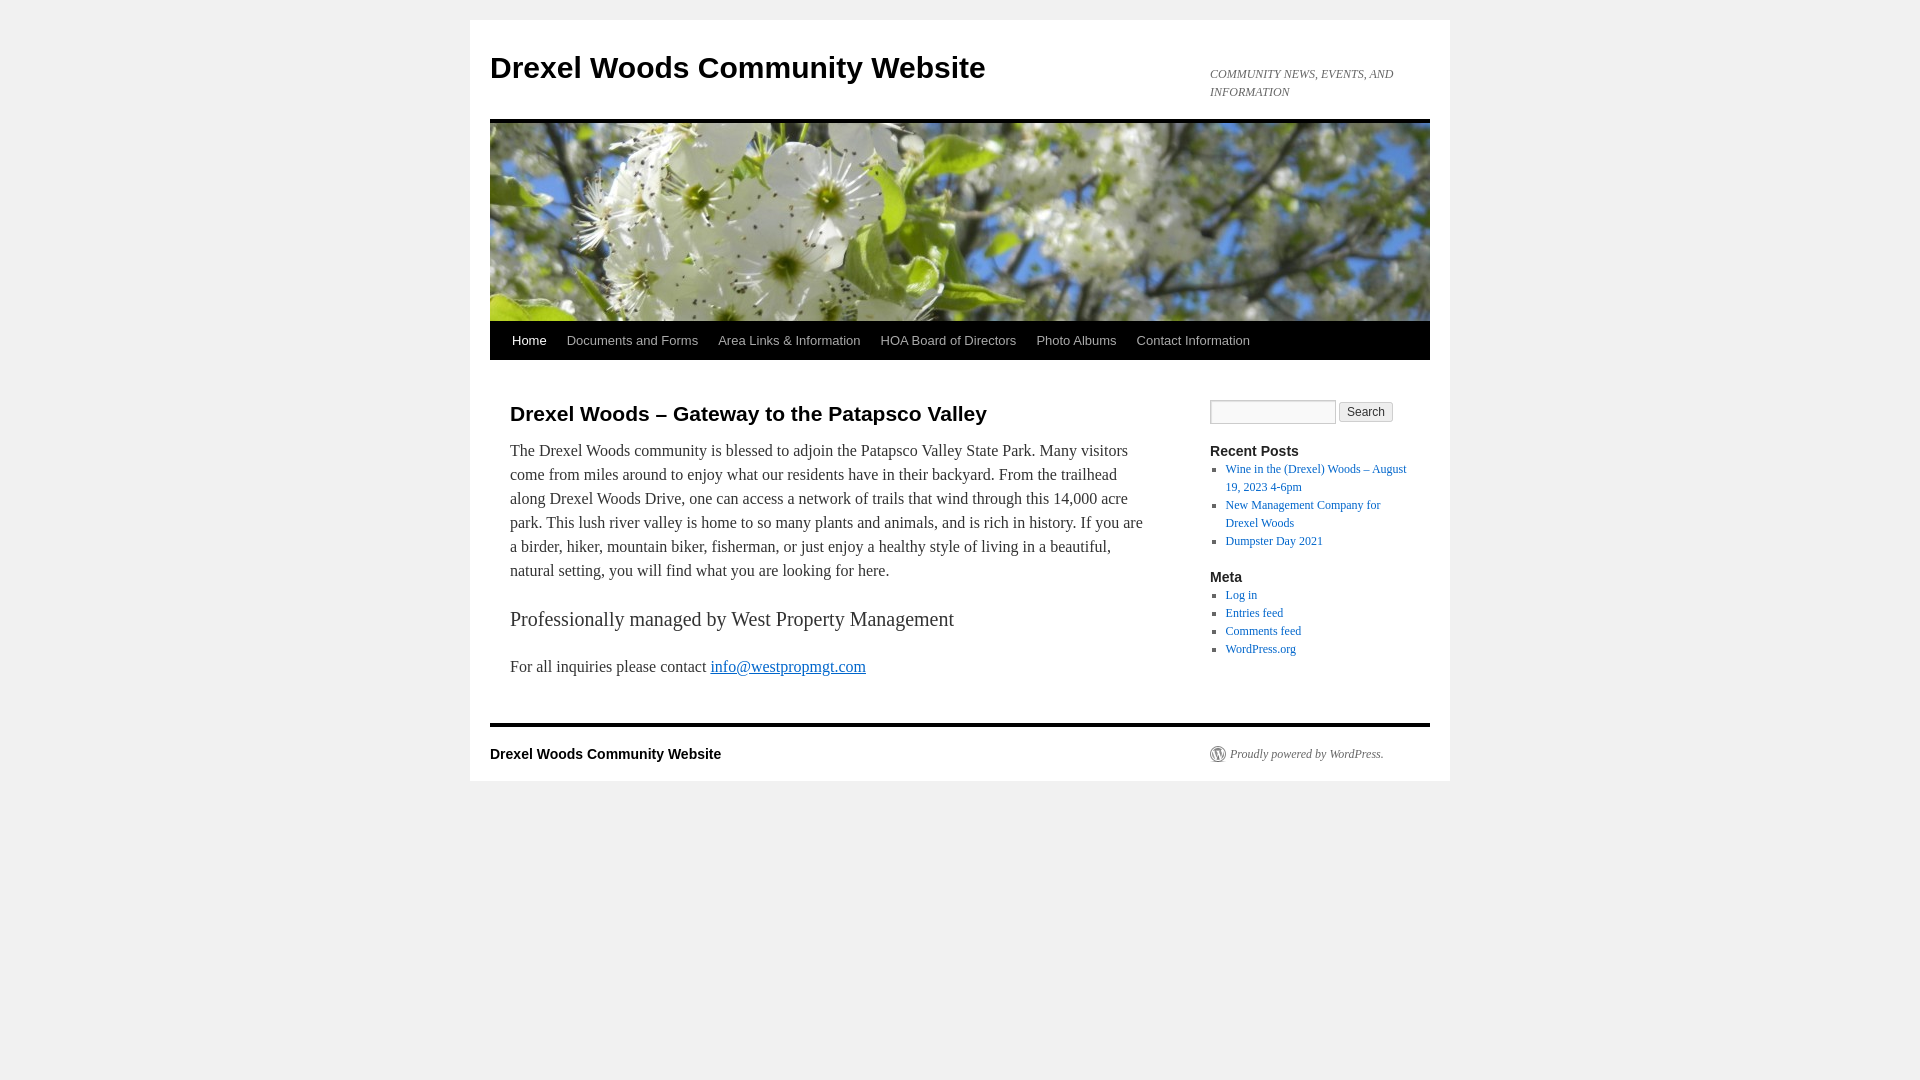  What do you see at coordinates (1261, 648) in the screenshot?
I see `WordPress.org` at bounding box center [1261, 648].